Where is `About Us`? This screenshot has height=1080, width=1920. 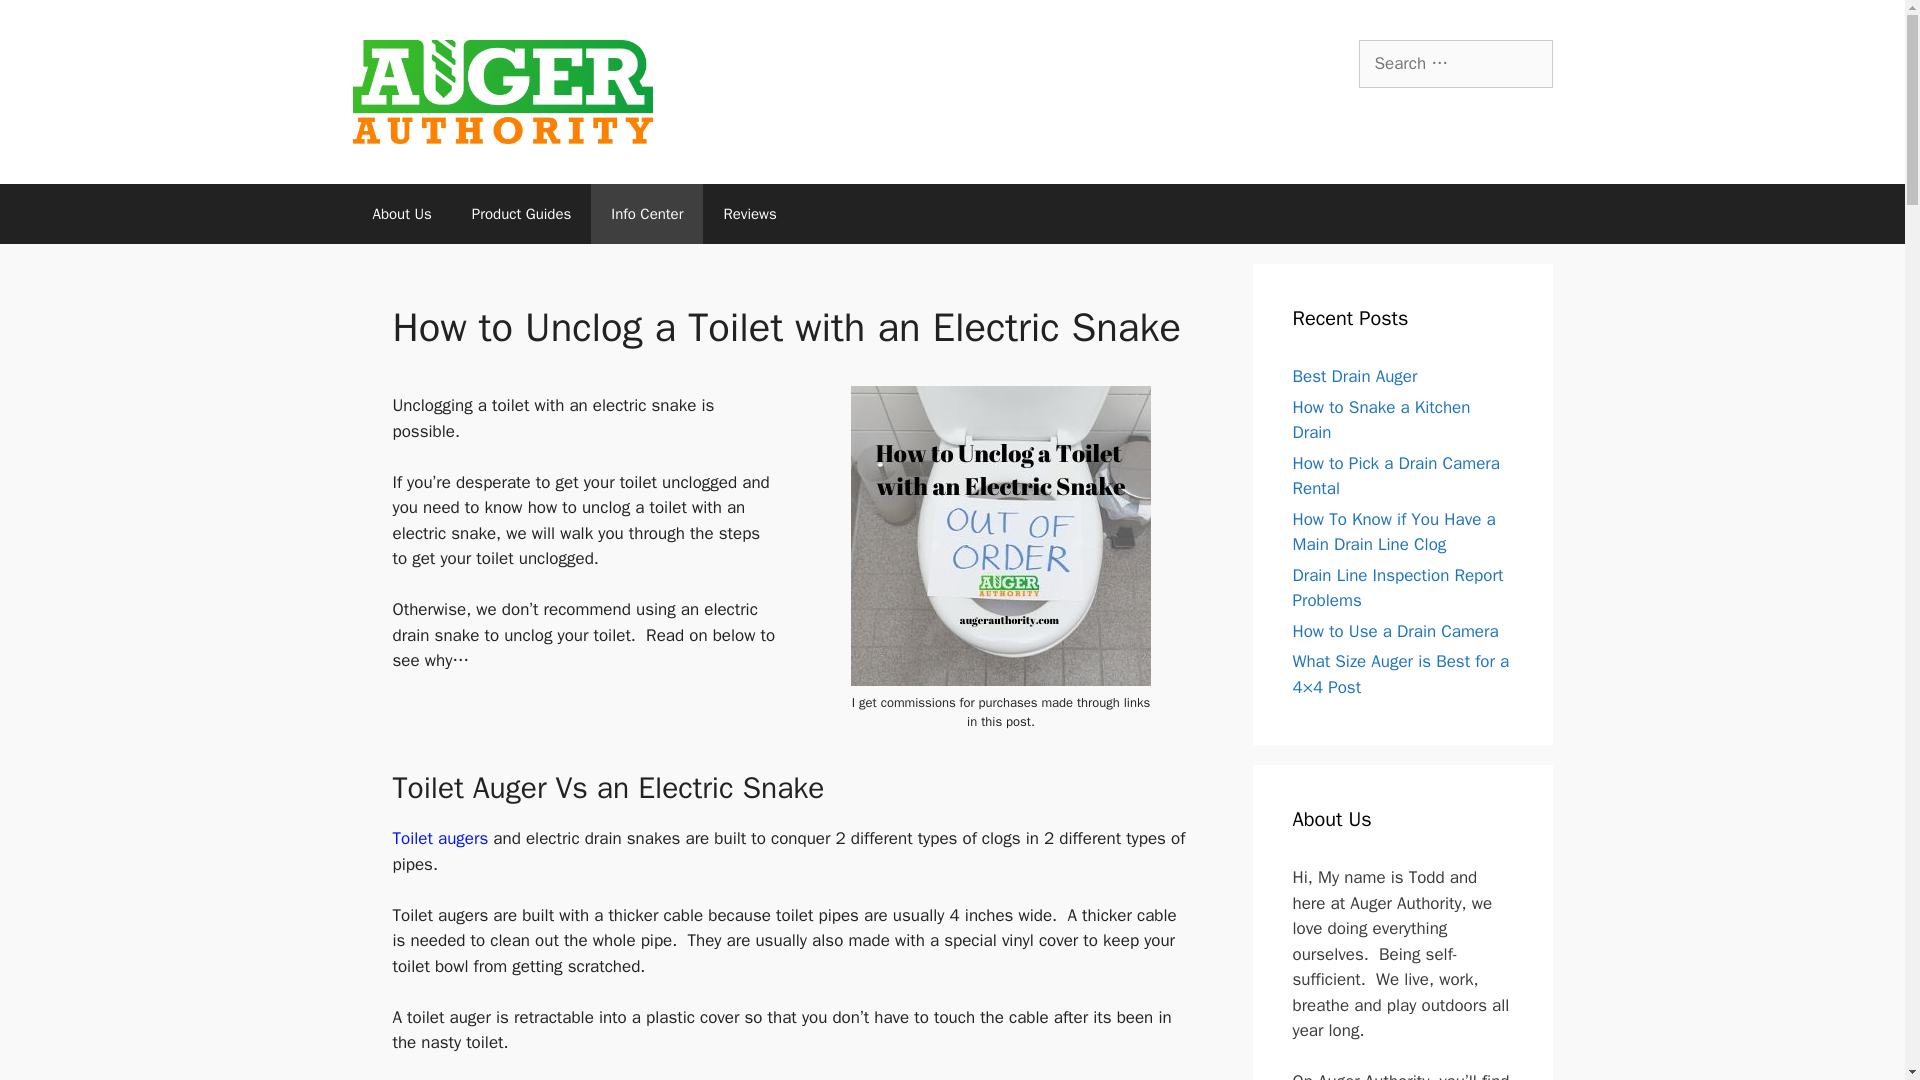 About Us is located at coordinates (401, 214).